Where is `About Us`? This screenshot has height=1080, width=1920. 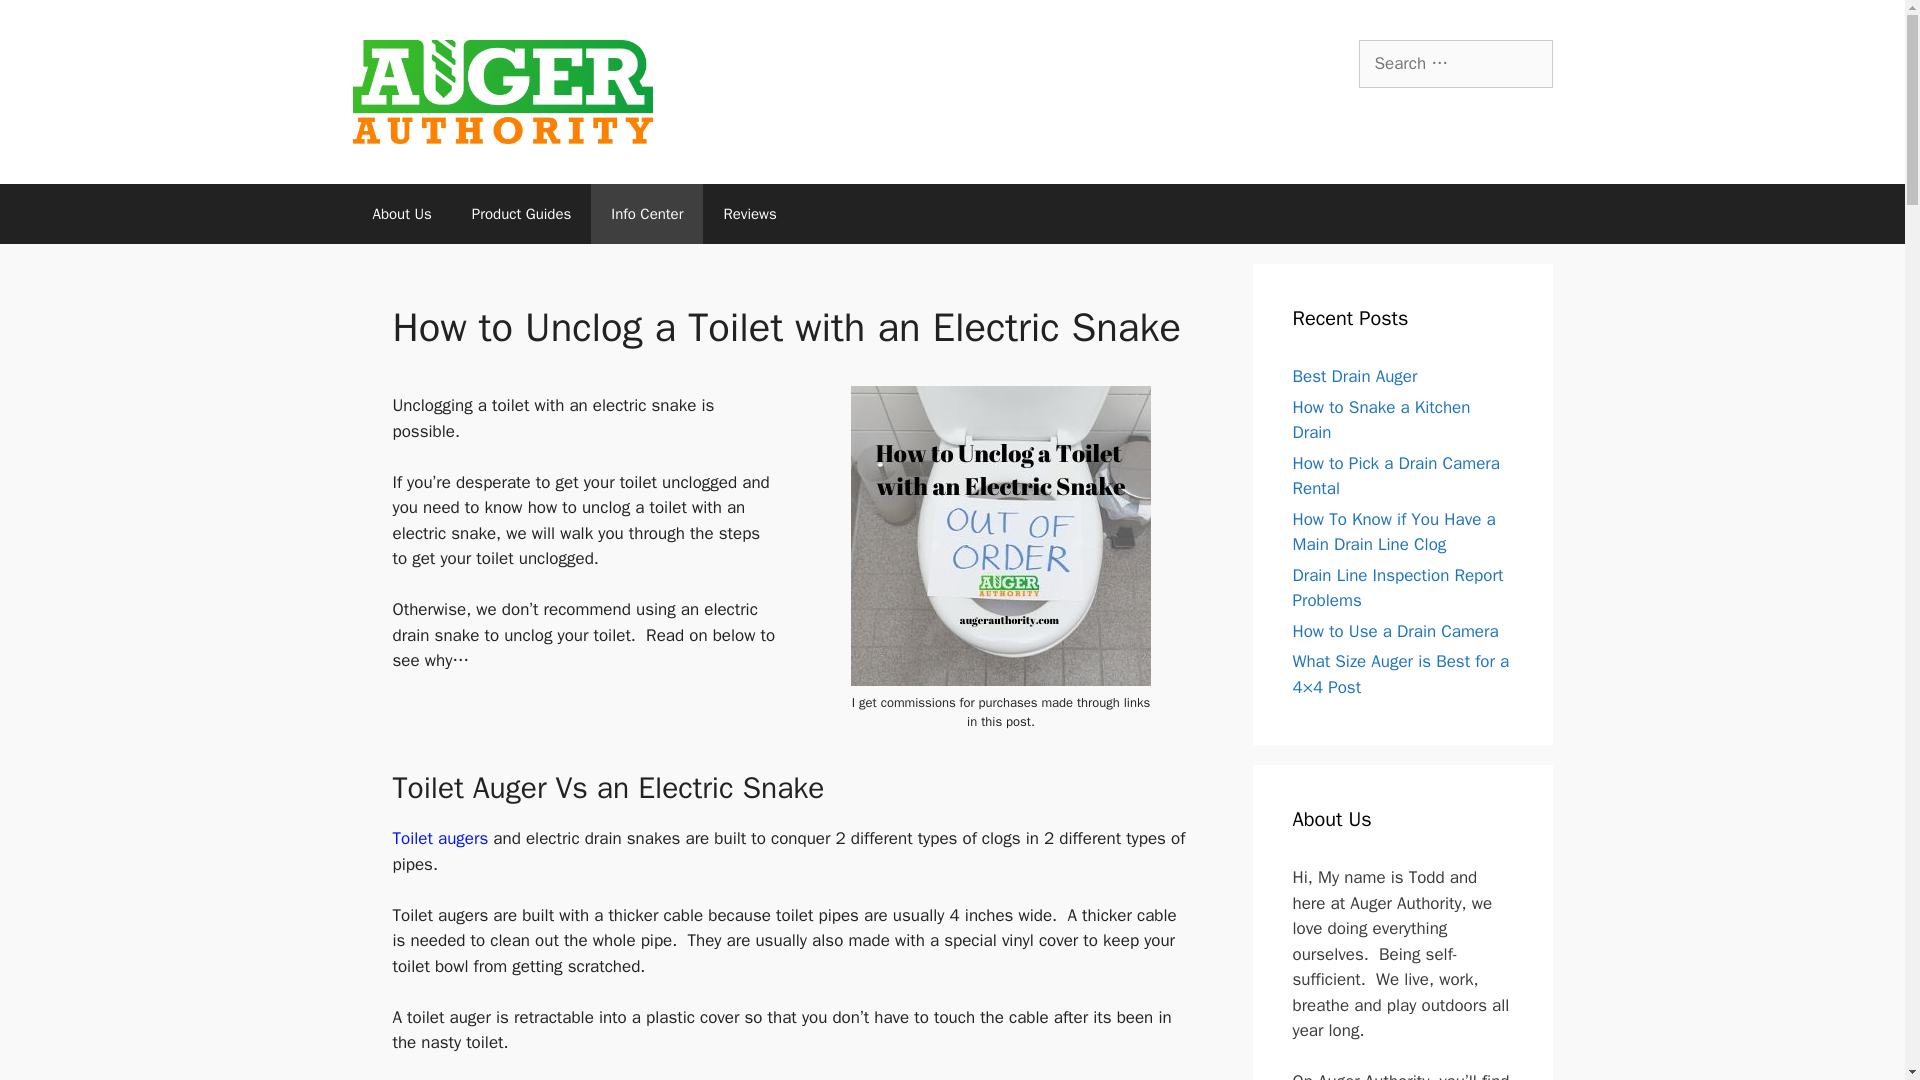 About Us is located at coordinates (401, 214).